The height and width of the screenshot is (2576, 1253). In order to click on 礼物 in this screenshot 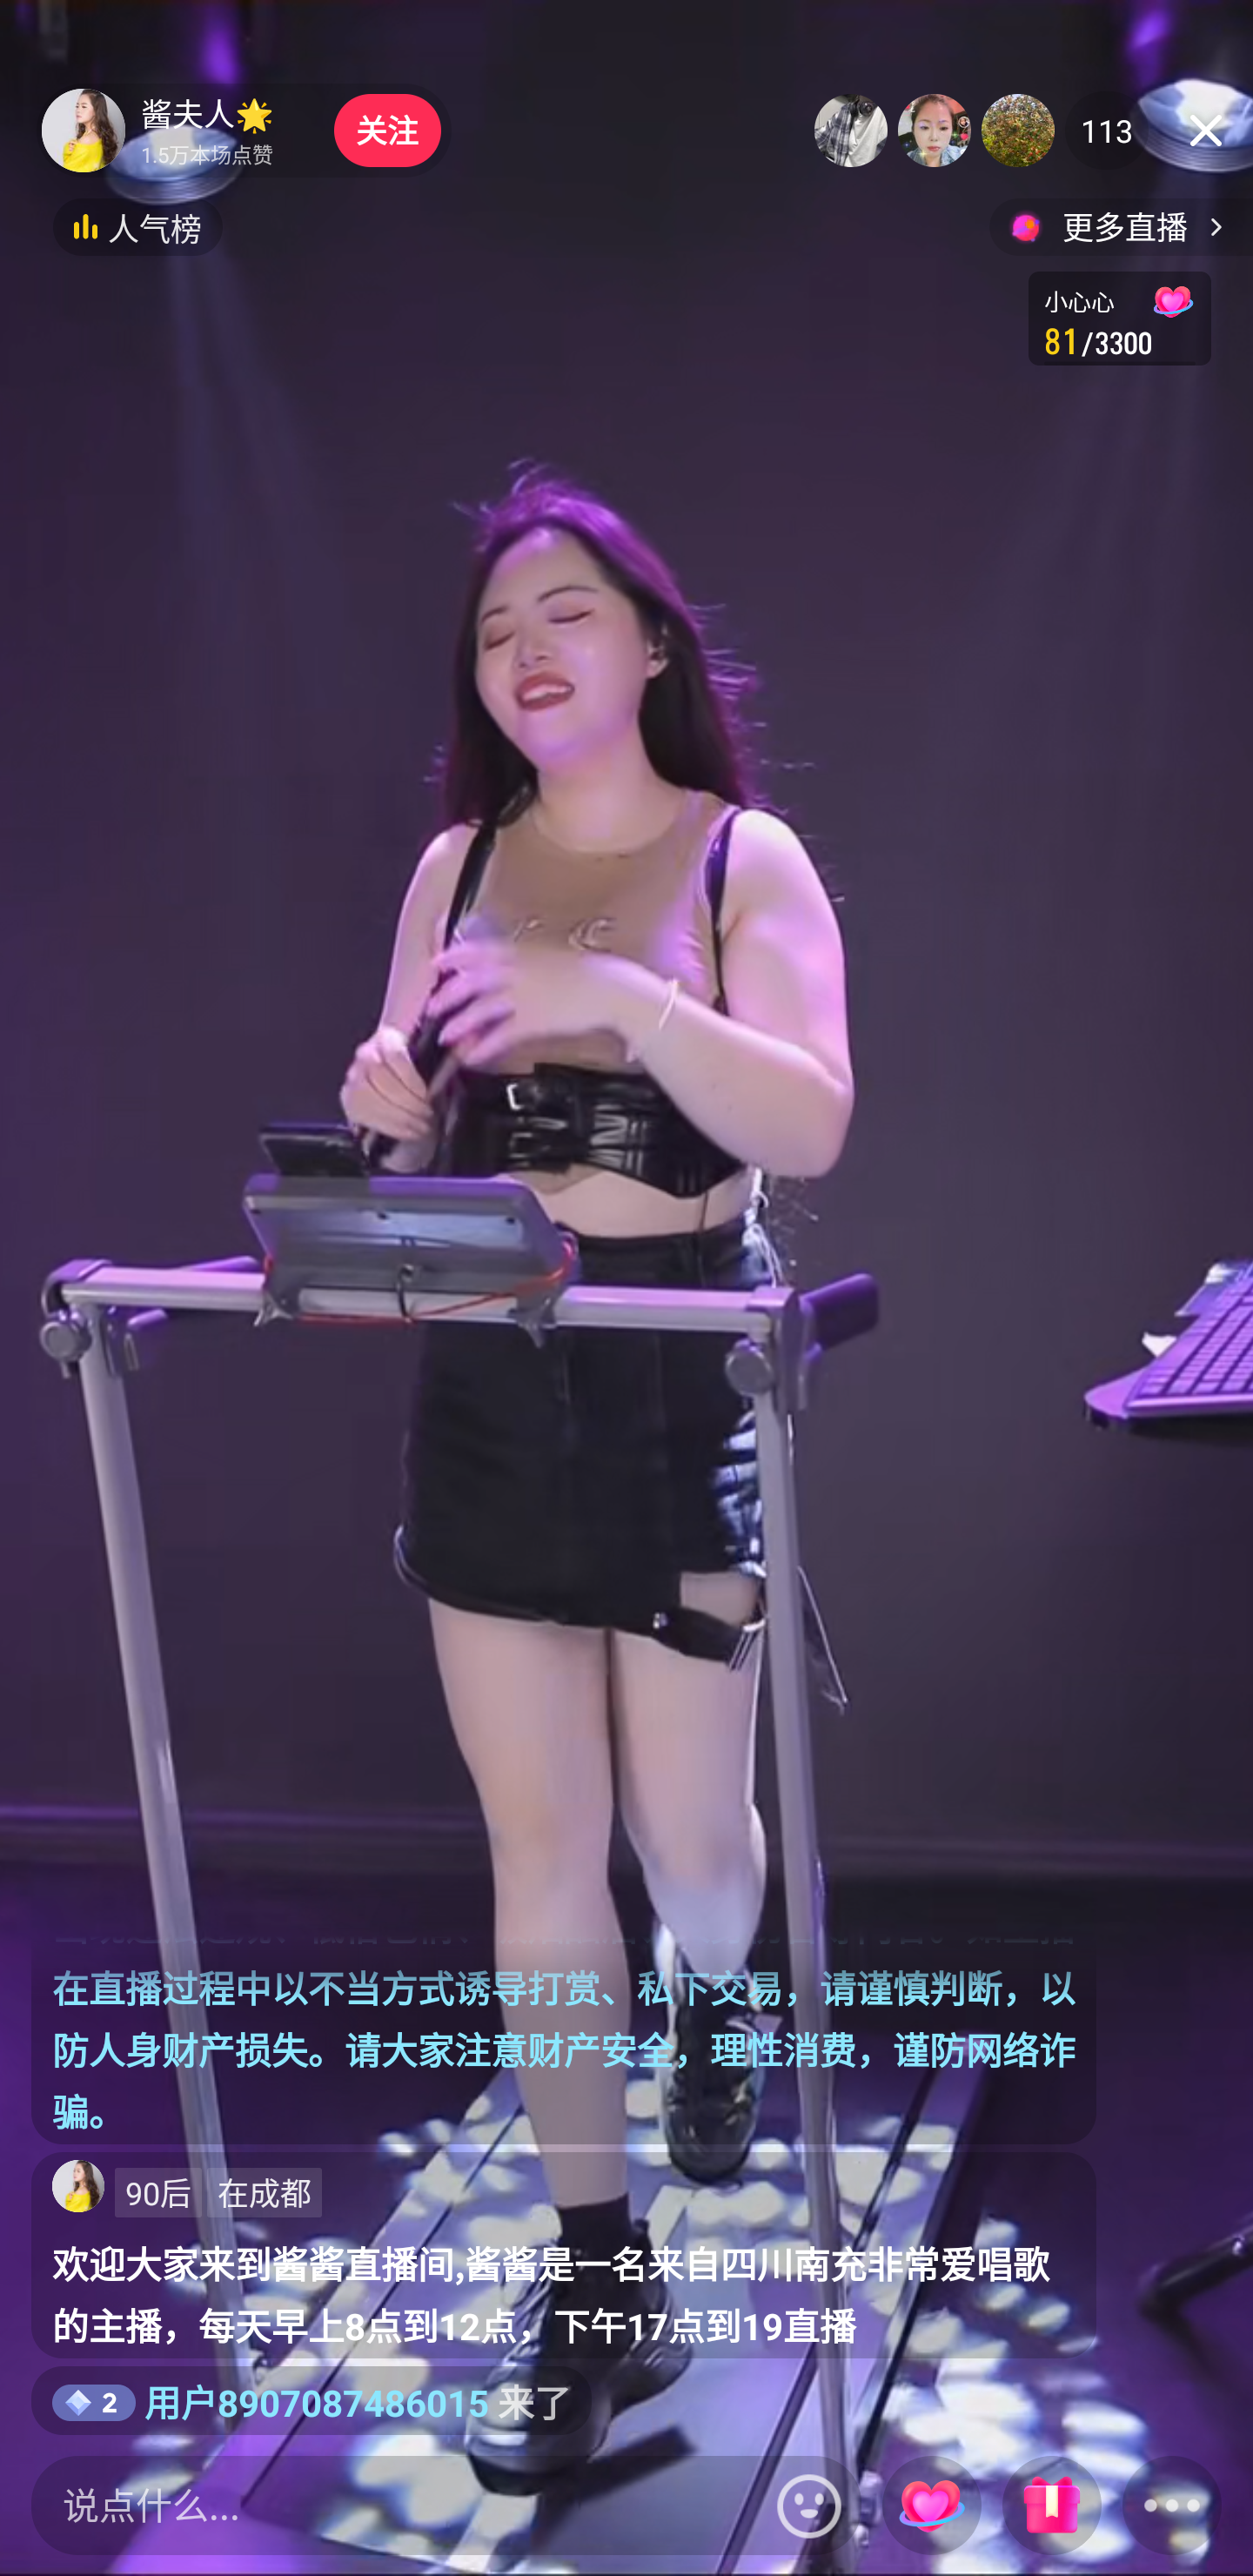, I will do `click(1051, 2507)`.